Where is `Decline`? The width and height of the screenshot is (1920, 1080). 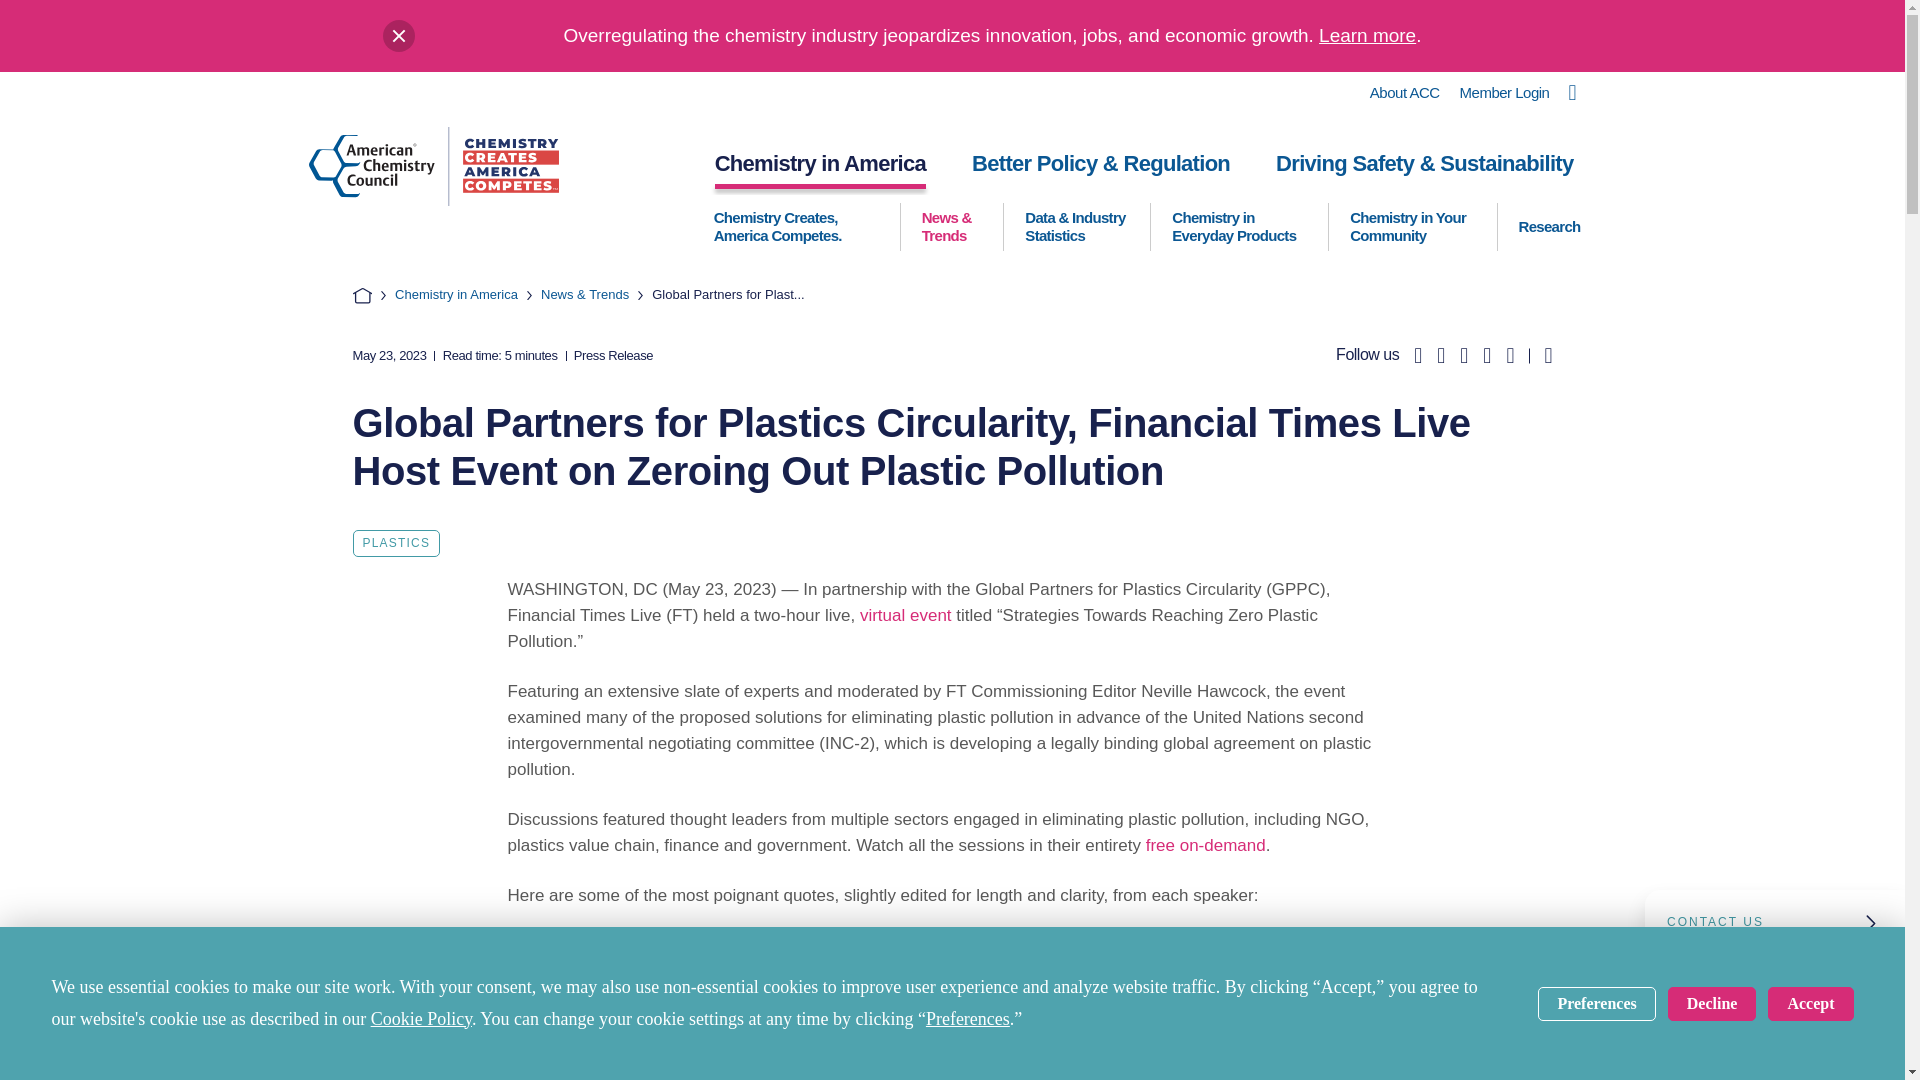
Decline is located at coordinates (1712, 1002).